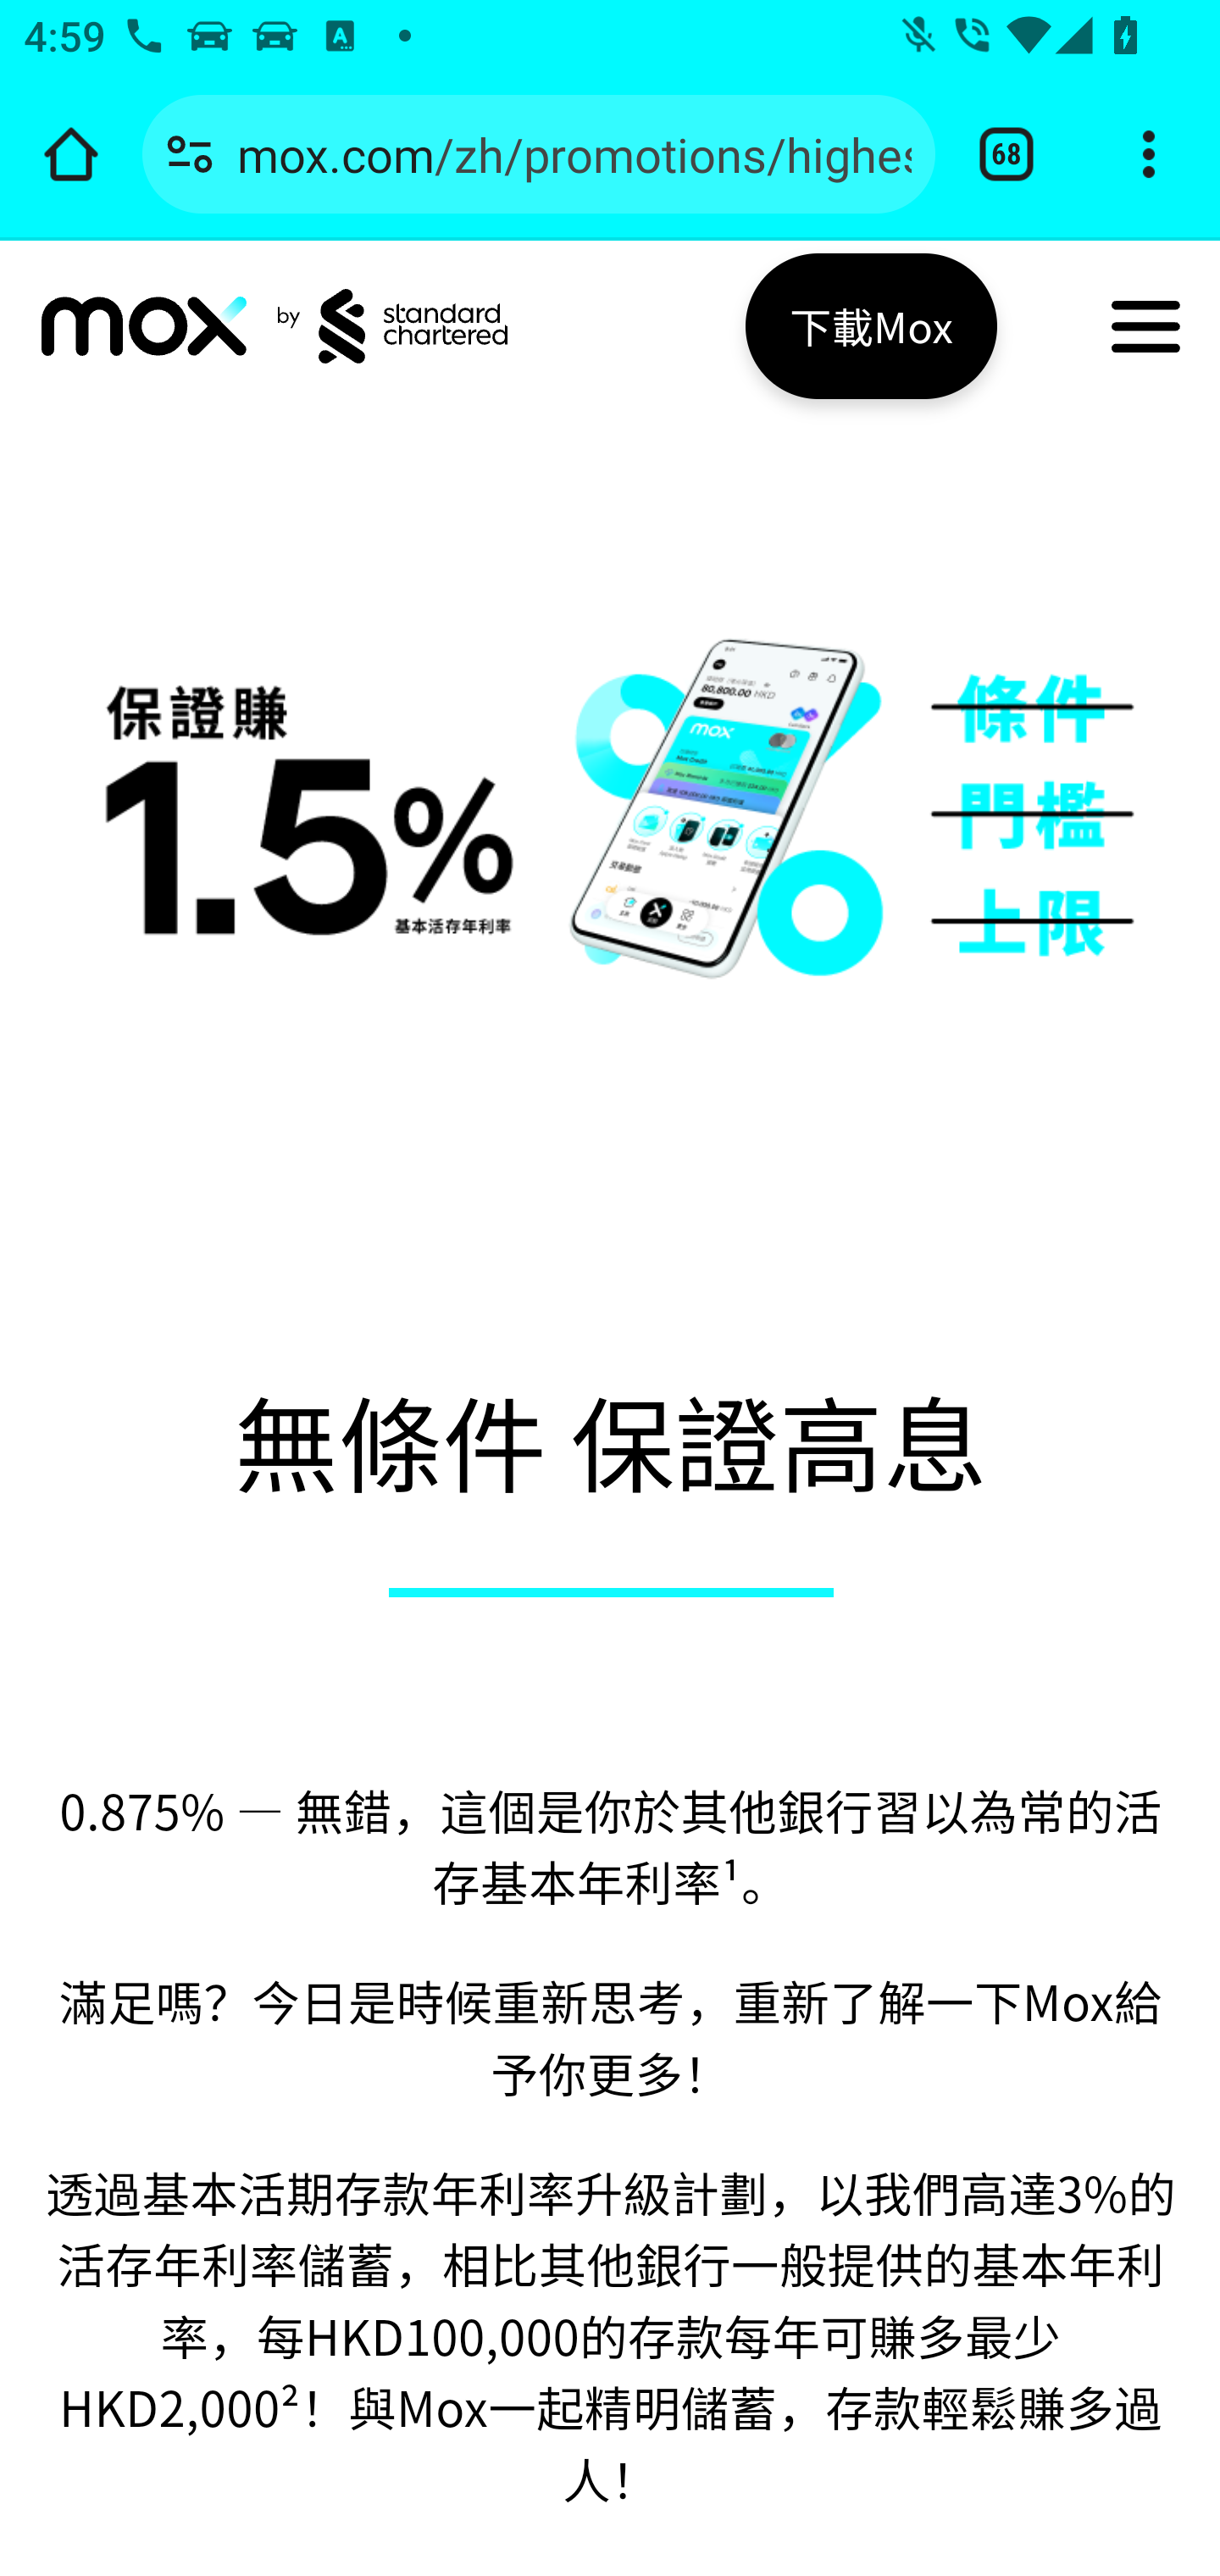 The width and height of the screenshot is (1220, 2576). I want to click on mox.com/zh/promotions/highest-savings-base-rate/, so click(574, 153).